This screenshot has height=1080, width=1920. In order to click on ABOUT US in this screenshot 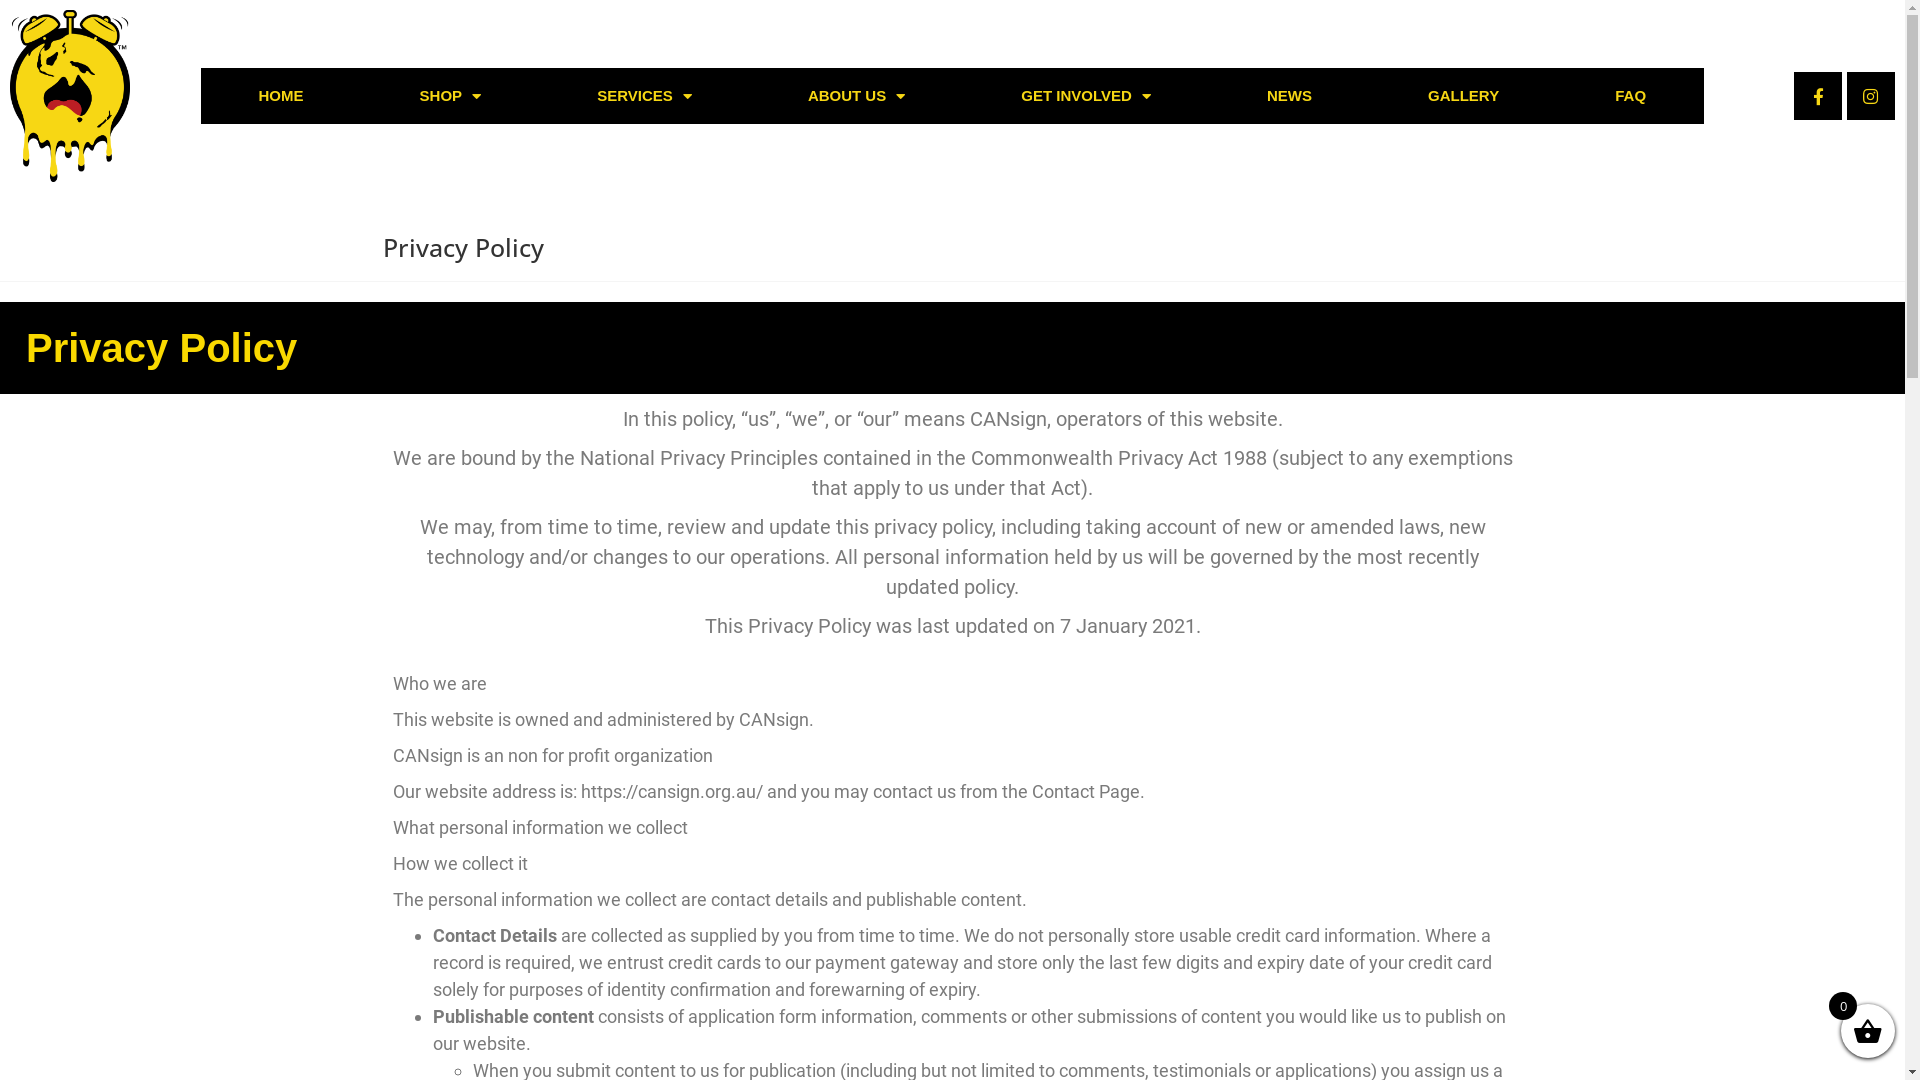, I will do `click(856, 96)`.